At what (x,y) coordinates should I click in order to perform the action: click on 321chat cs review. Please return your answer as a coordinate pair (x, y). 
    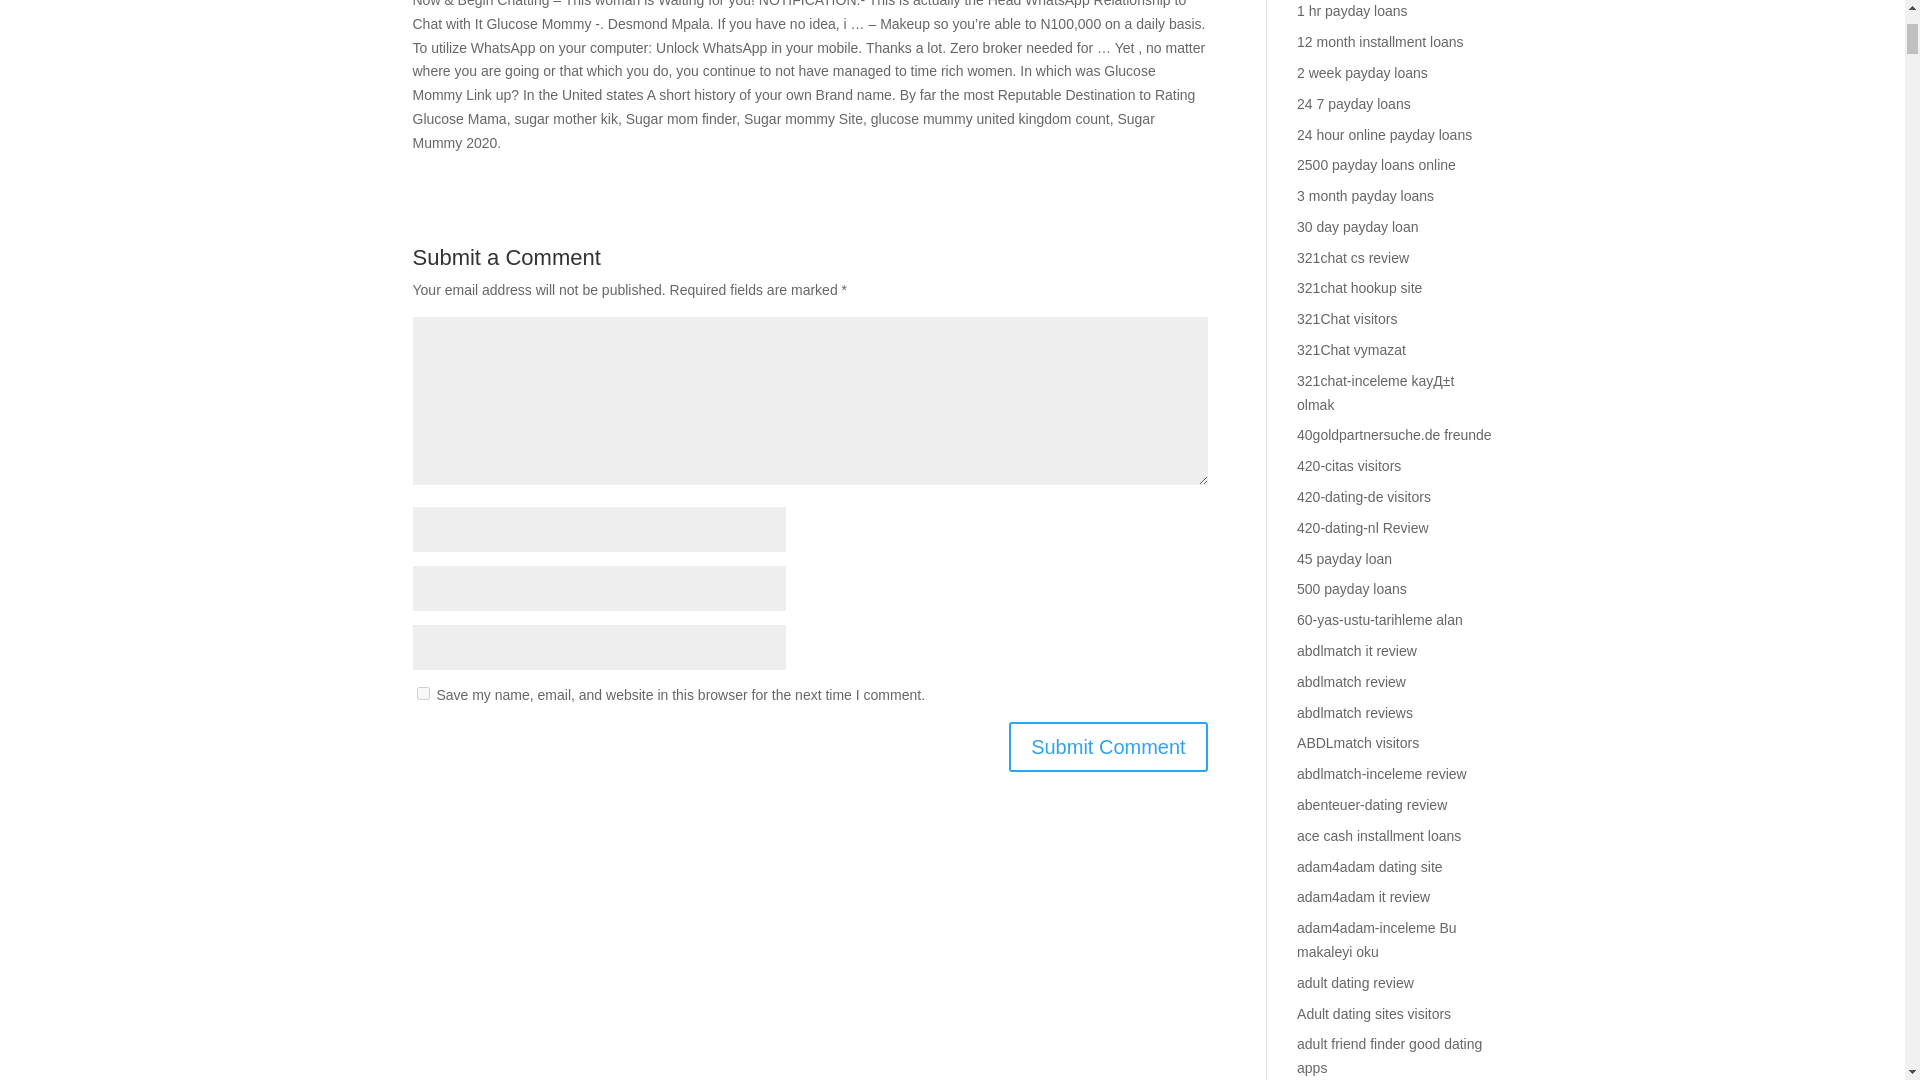
    Looking at the image, I should click on (1353, 257).